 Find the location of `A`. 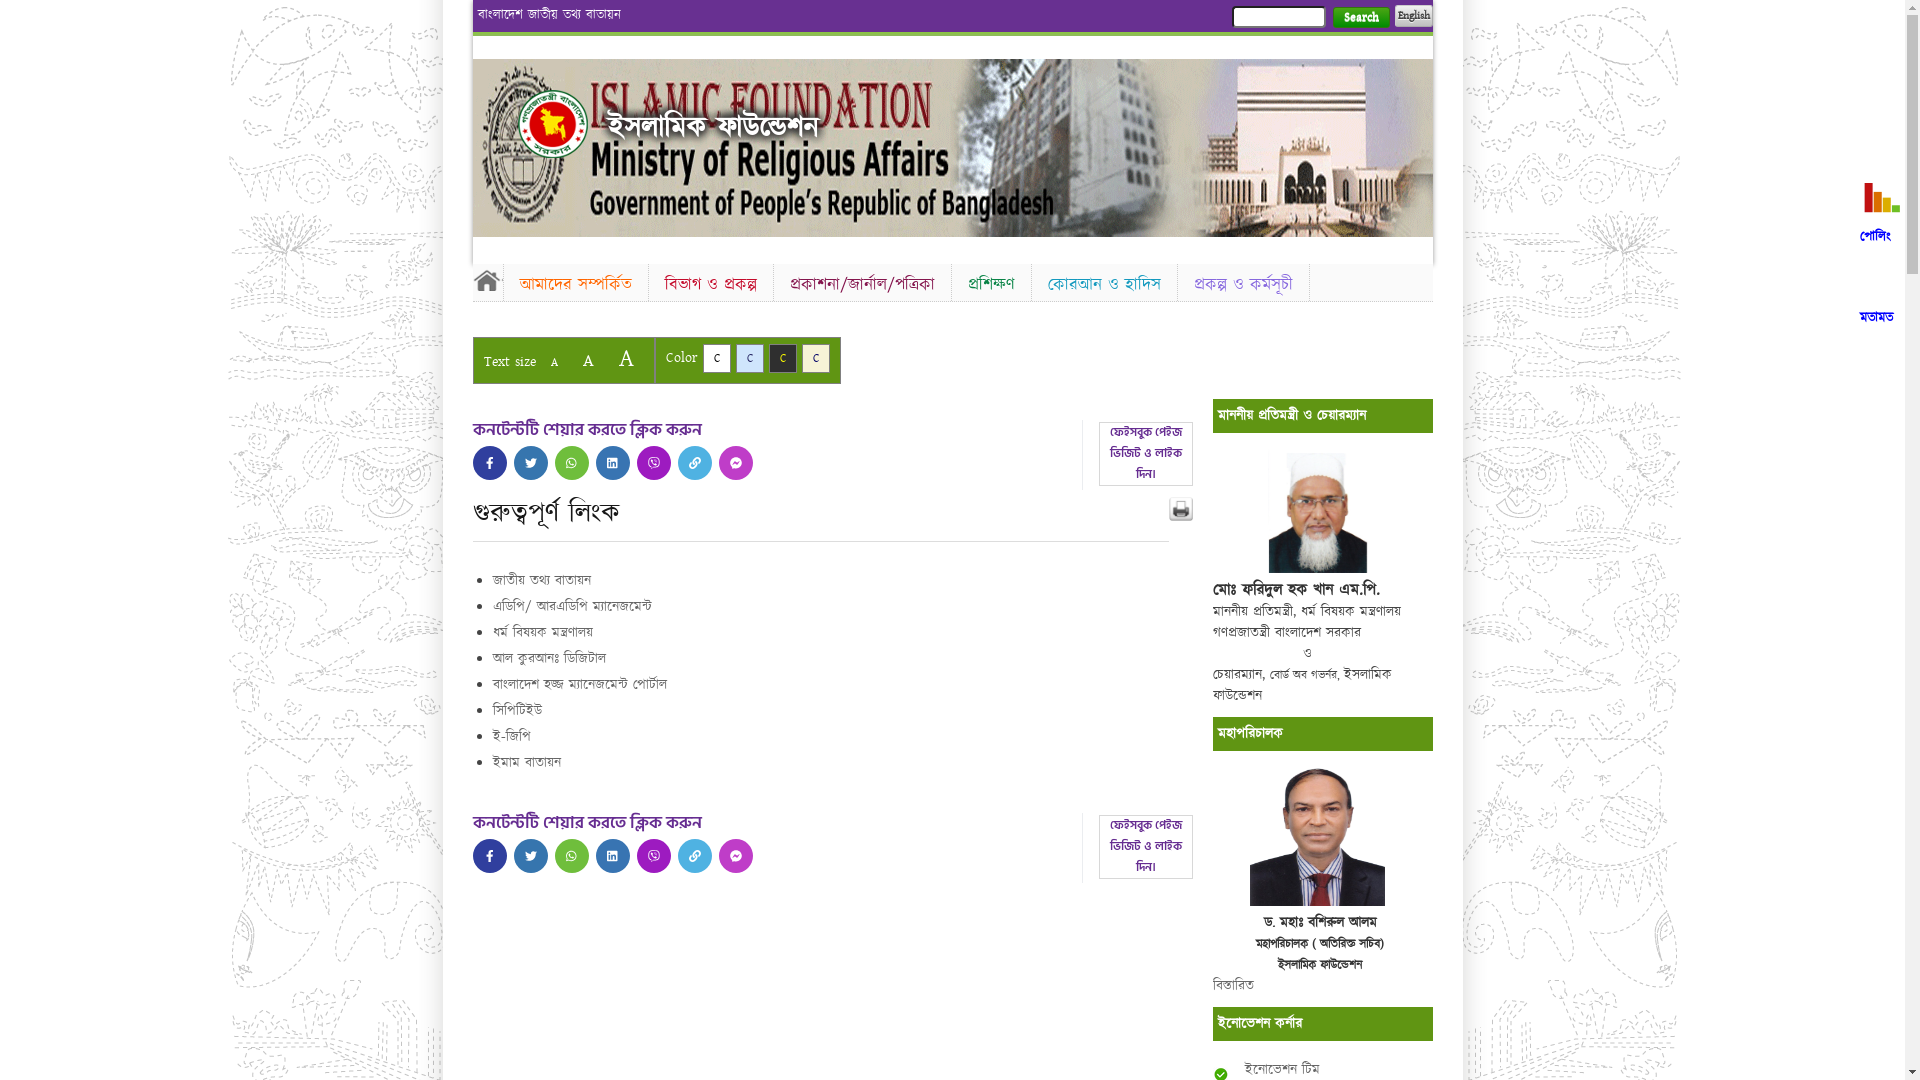

A is located at coordinates (588, 360).